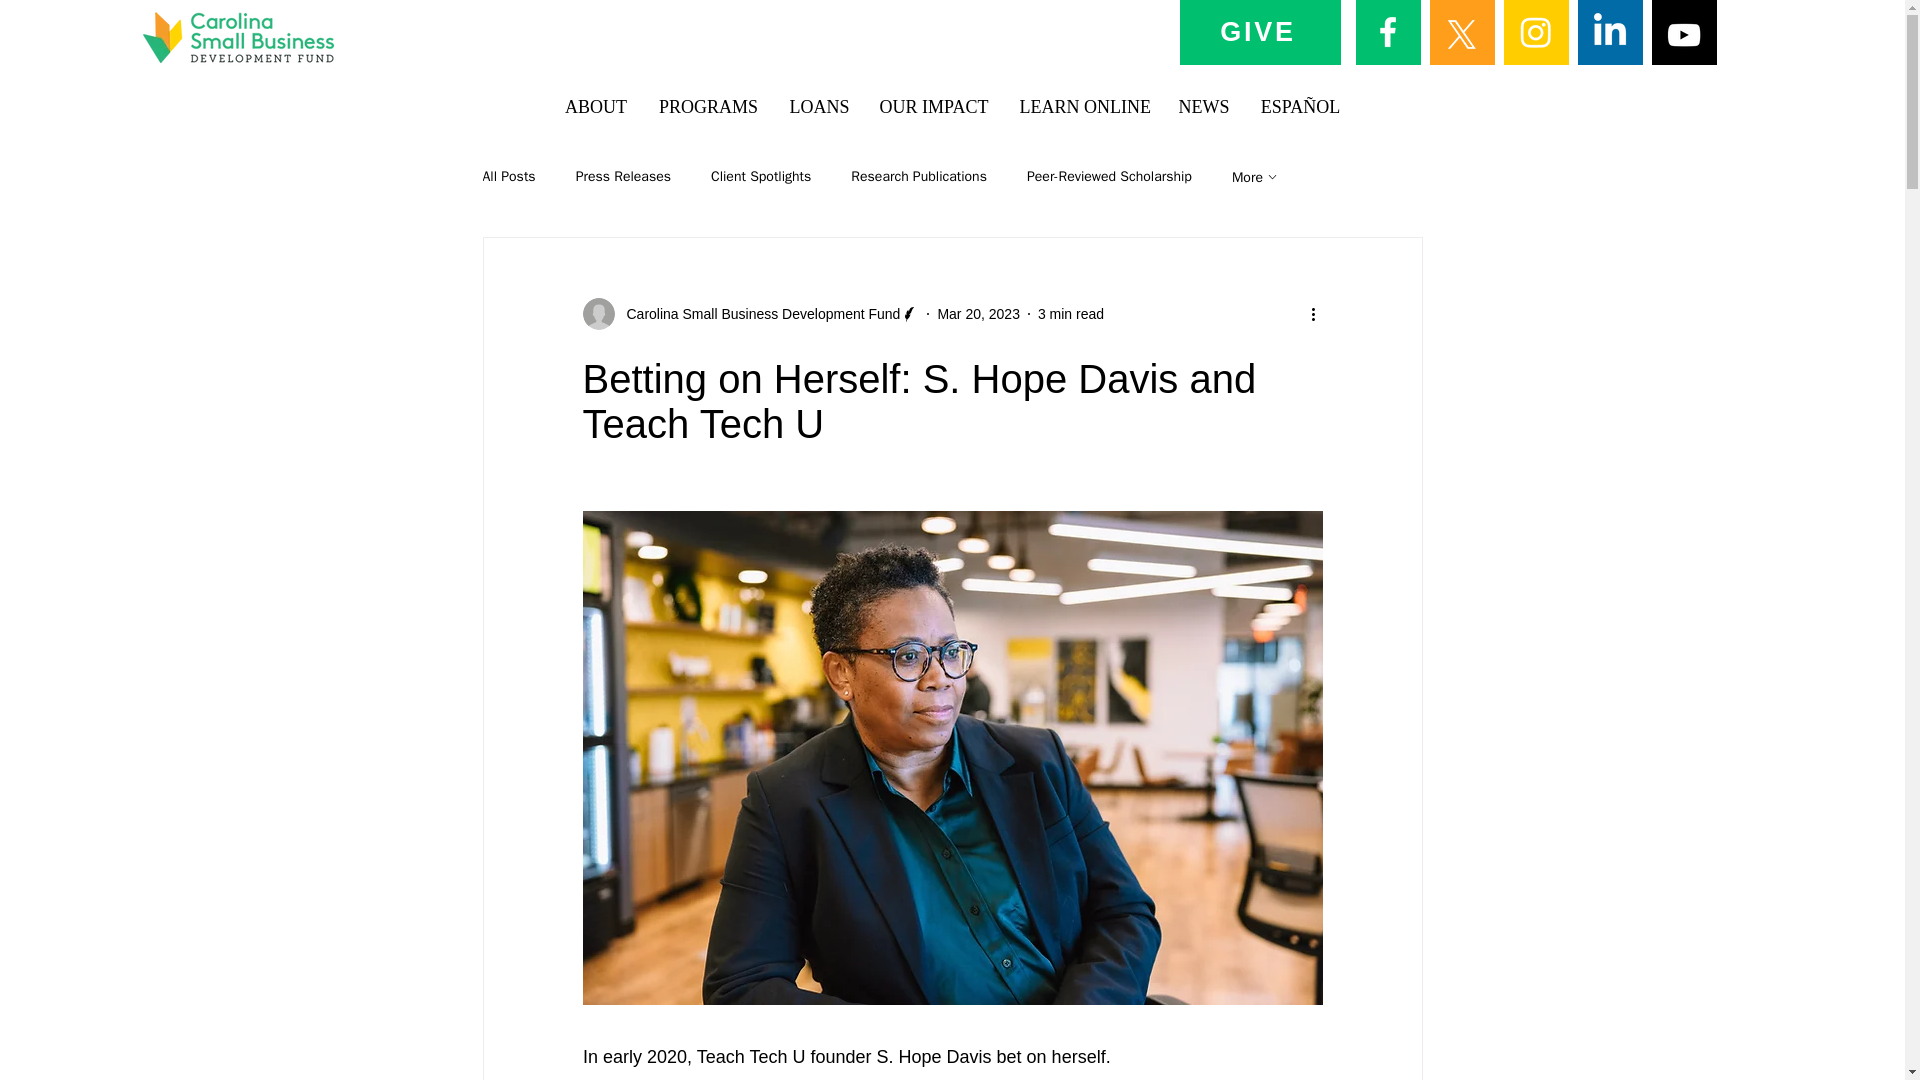 This screenshot has width=1920, height=1080. What do you see at coordinates (1202, 107) in the screenshot?
I see `NEWS` at bounding box center [1202, 107].